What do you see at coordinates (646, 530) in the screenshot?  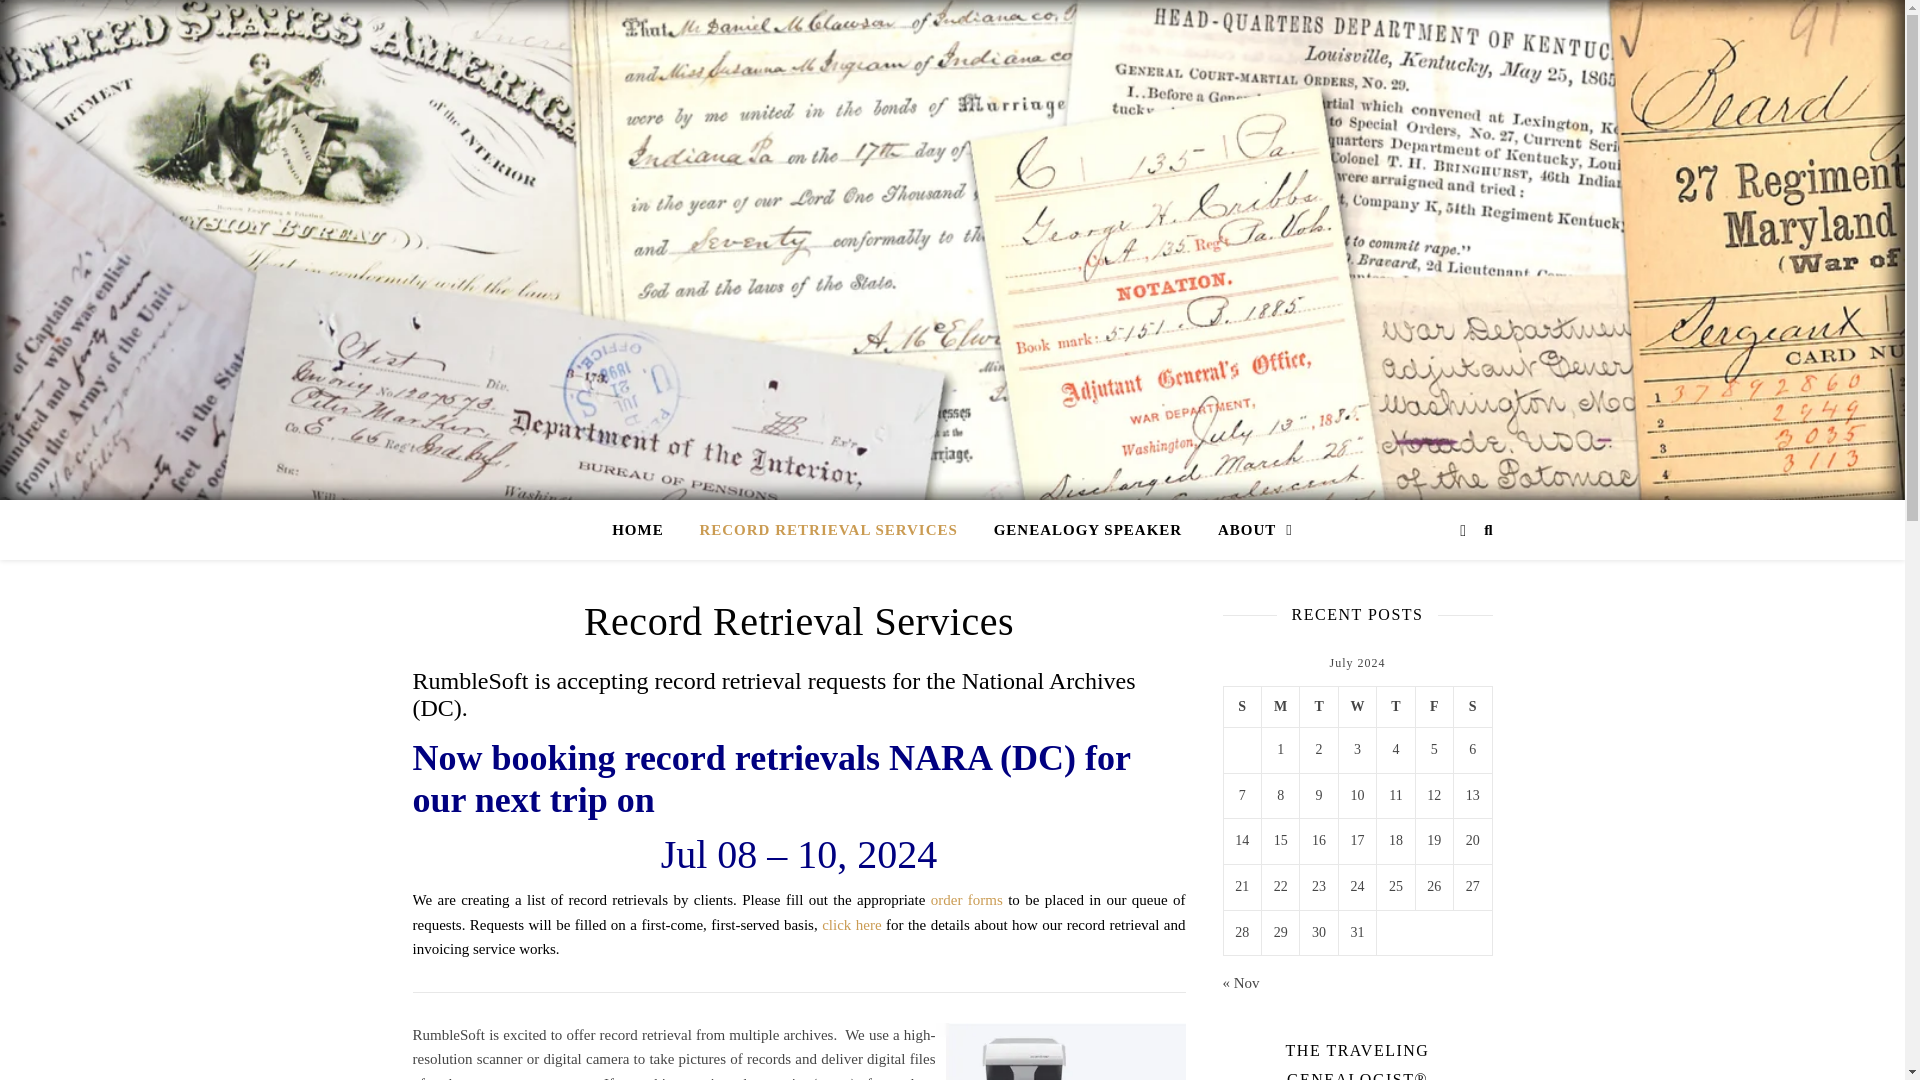 I see `HOME` at bounding box center [646, 530].